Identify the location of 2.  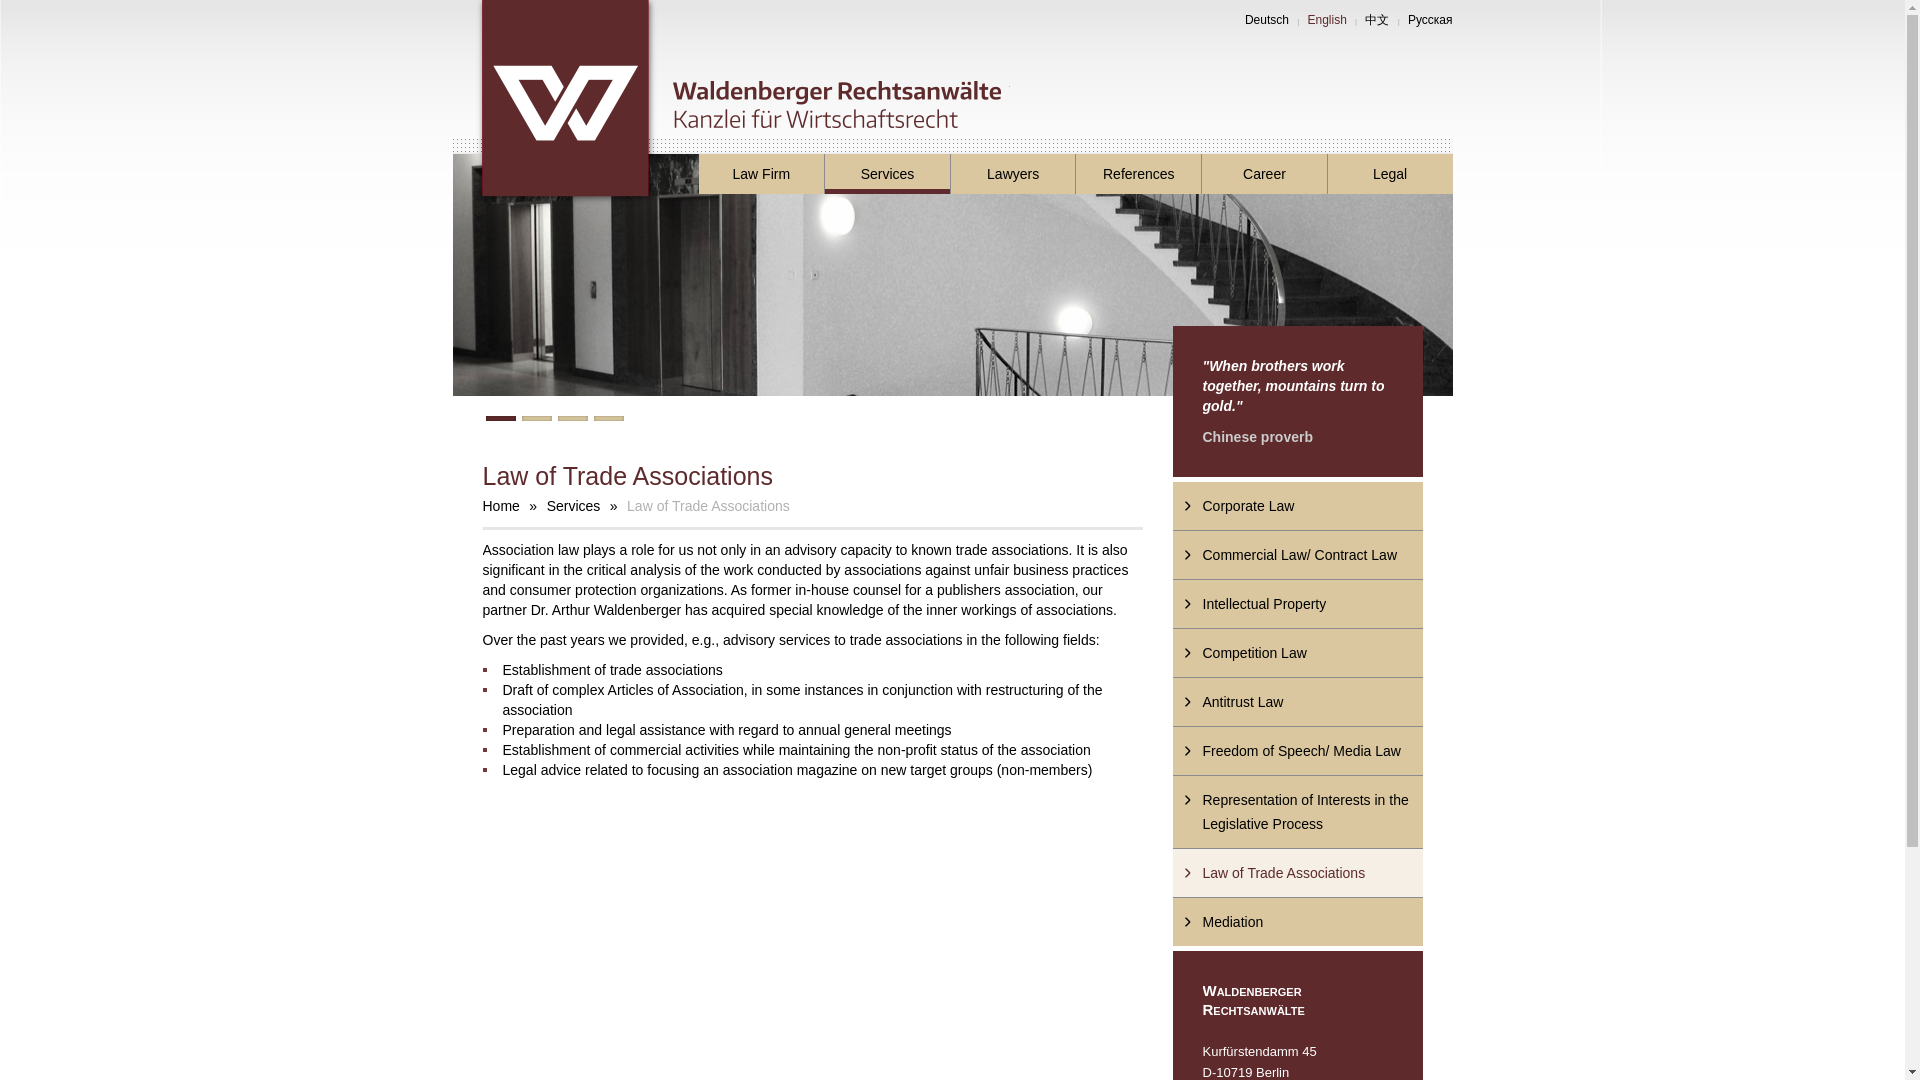
(537, 418).